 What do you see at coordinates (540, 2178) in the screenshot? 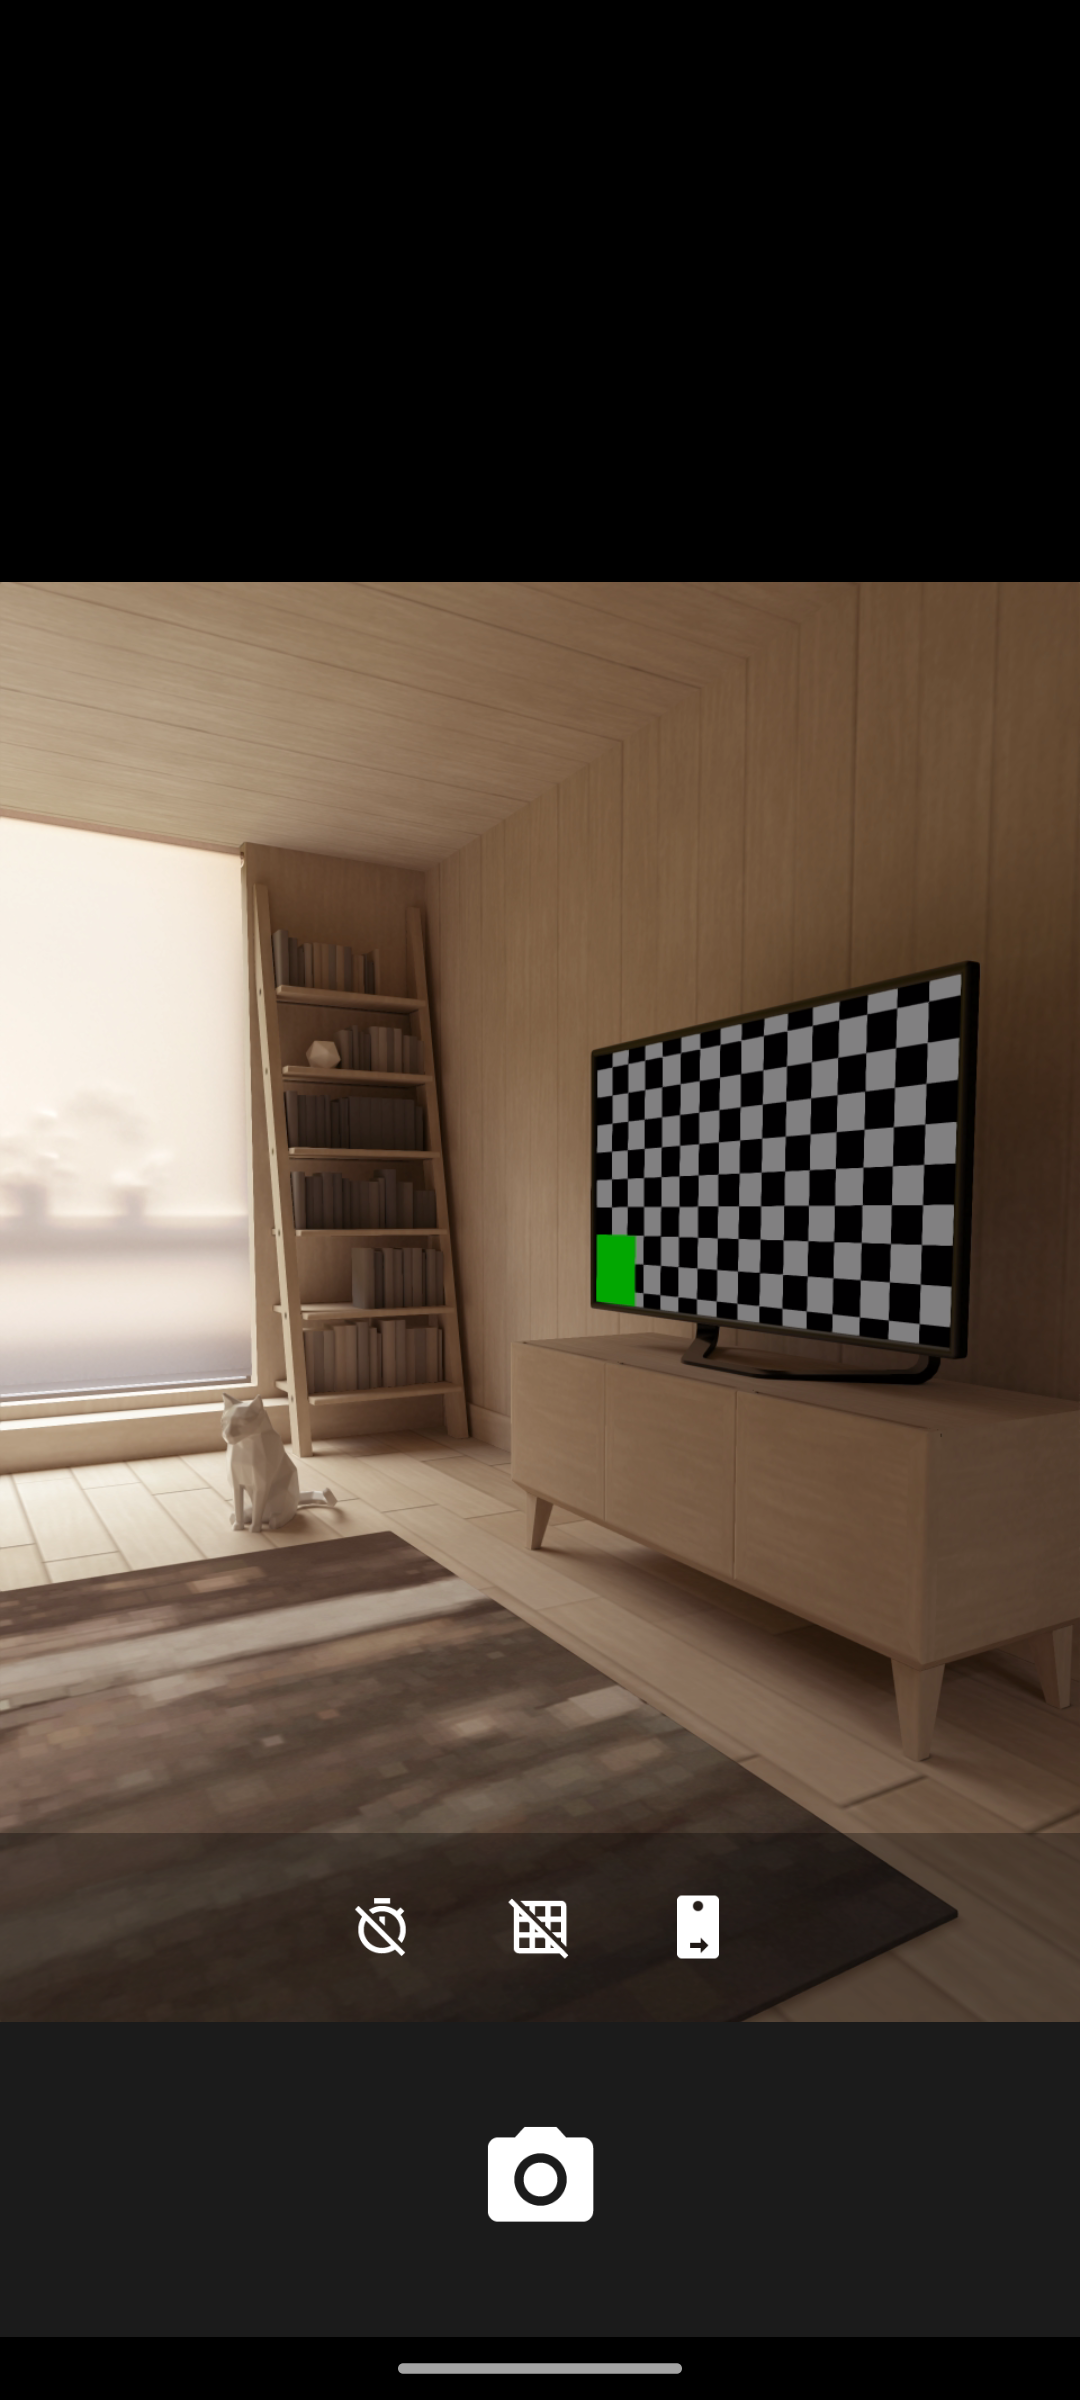
I see `Shutter` at bounding box center [540, 2178].